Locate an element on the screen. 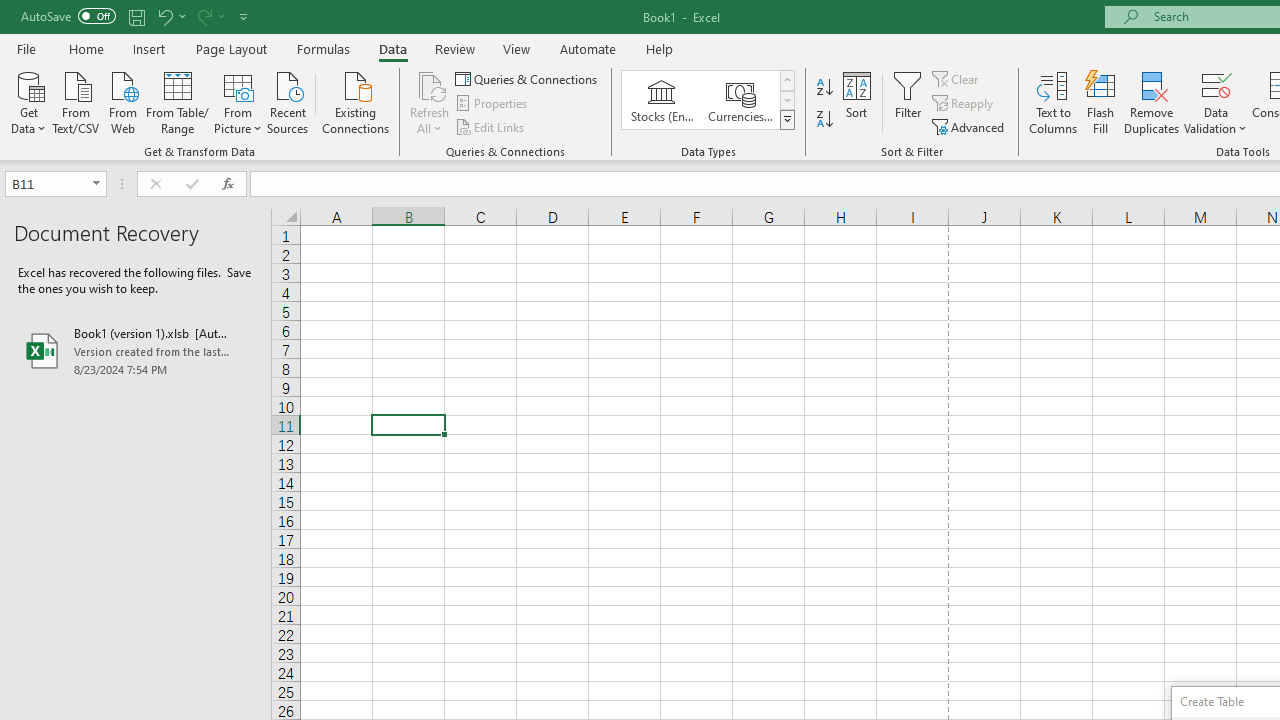 Image resolution: width=1280 pixels, height=720 pixels. Data Types is located at coordinates (786, 120).